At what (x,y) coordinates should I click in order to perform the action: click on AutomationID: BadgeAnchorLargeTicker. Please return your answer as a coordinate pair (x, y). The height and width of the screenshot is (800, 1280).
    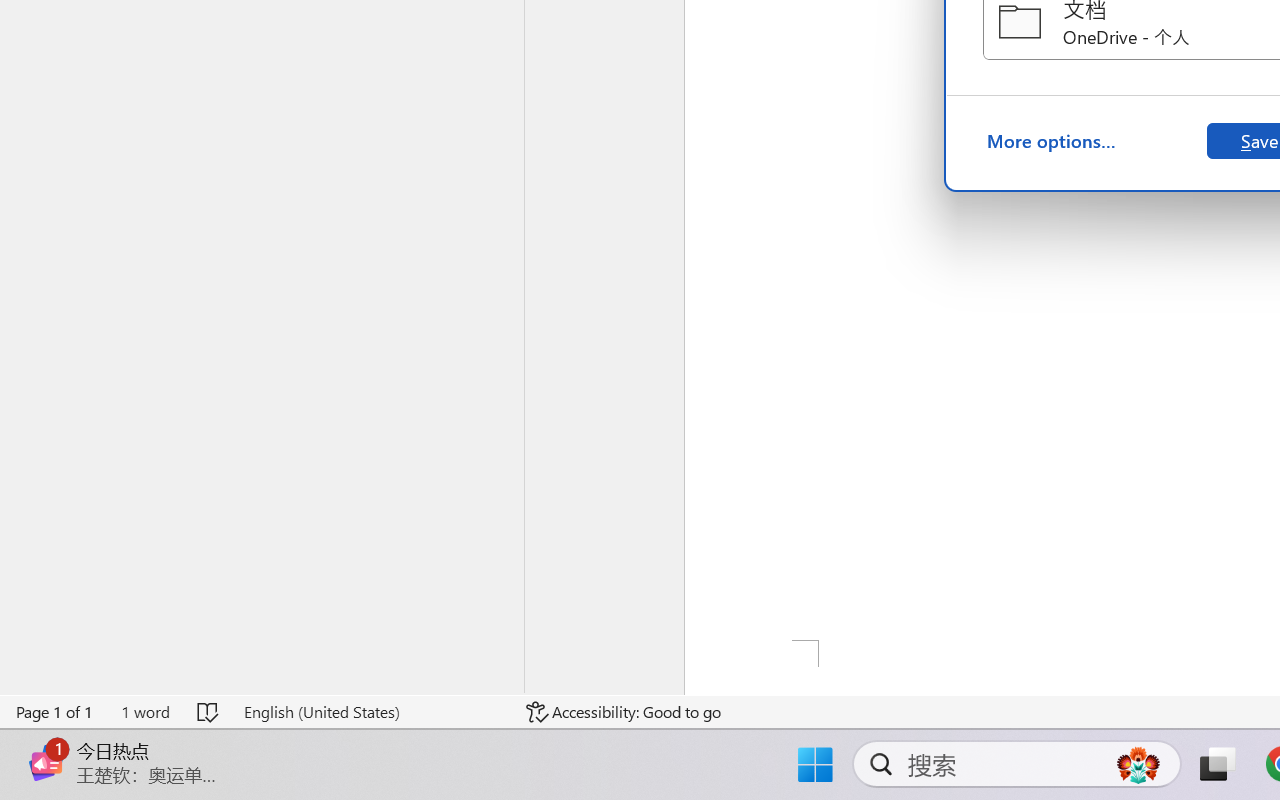
    Looking at the image, I should click on (46, 743).